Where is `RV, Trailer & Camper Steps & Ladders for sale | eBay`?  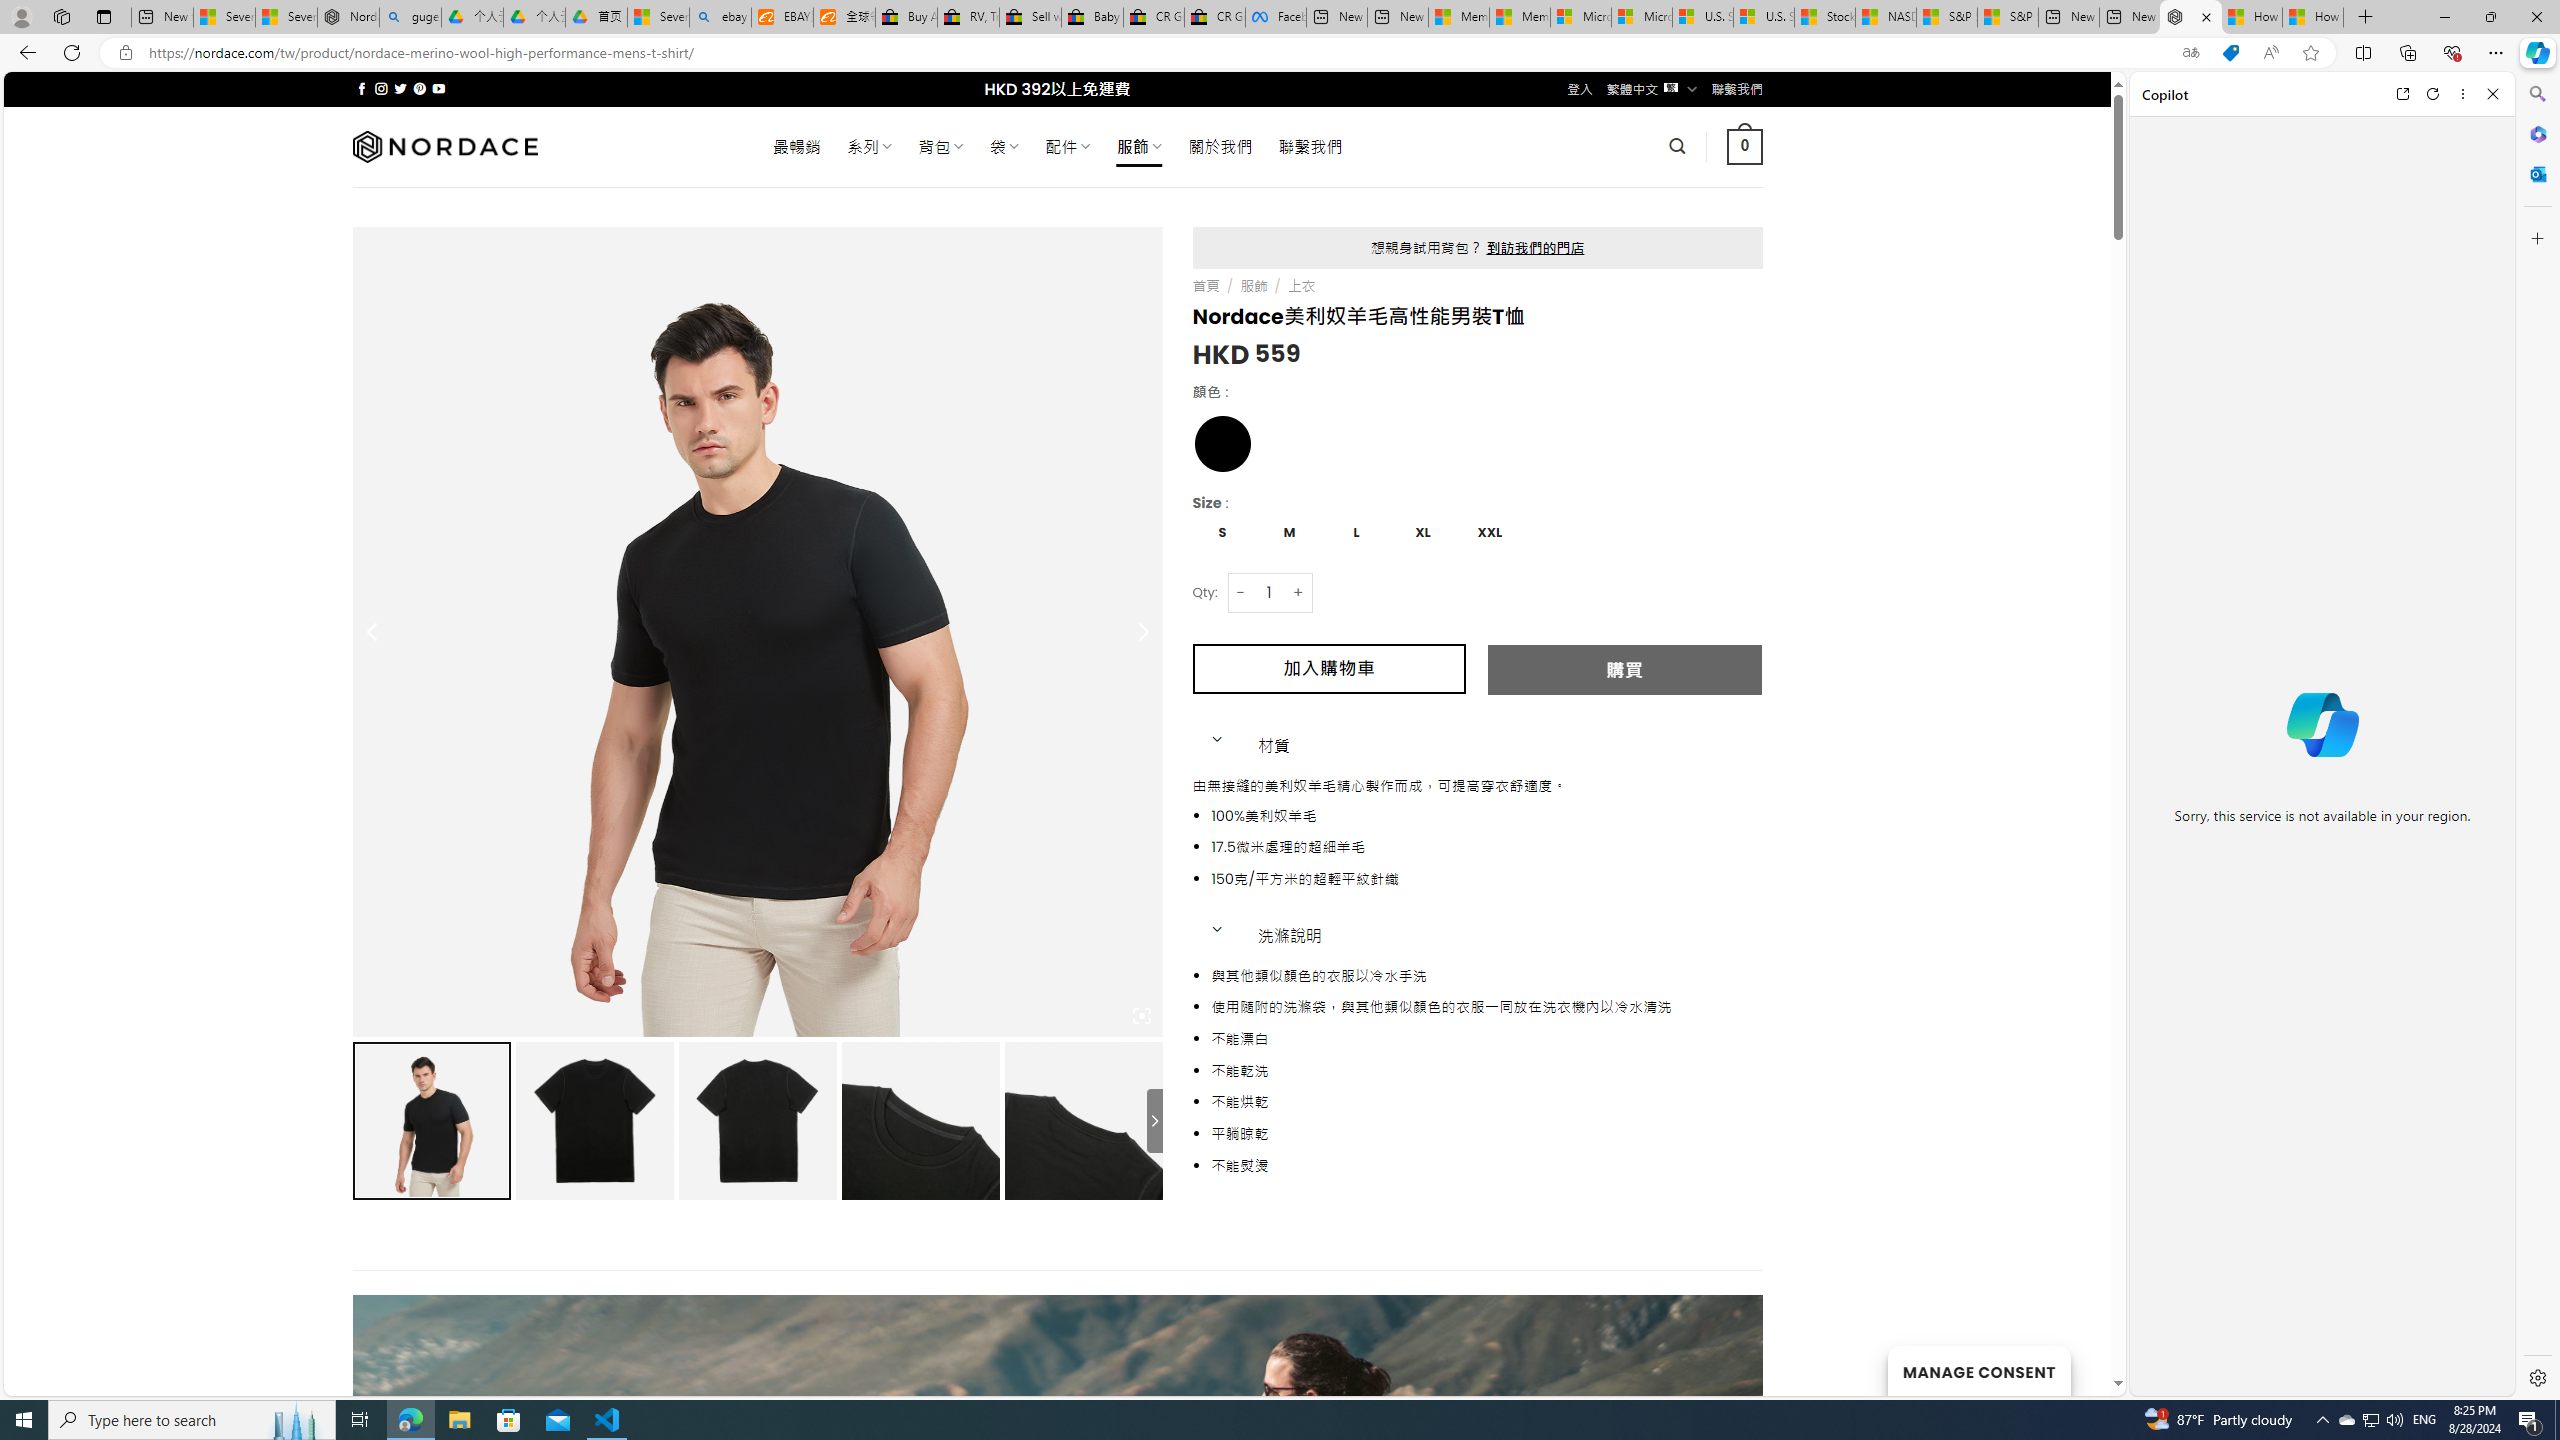 RV, Trailer & Camper Steps & Ladders for sale | eBay is located at coordinates (968, 17).